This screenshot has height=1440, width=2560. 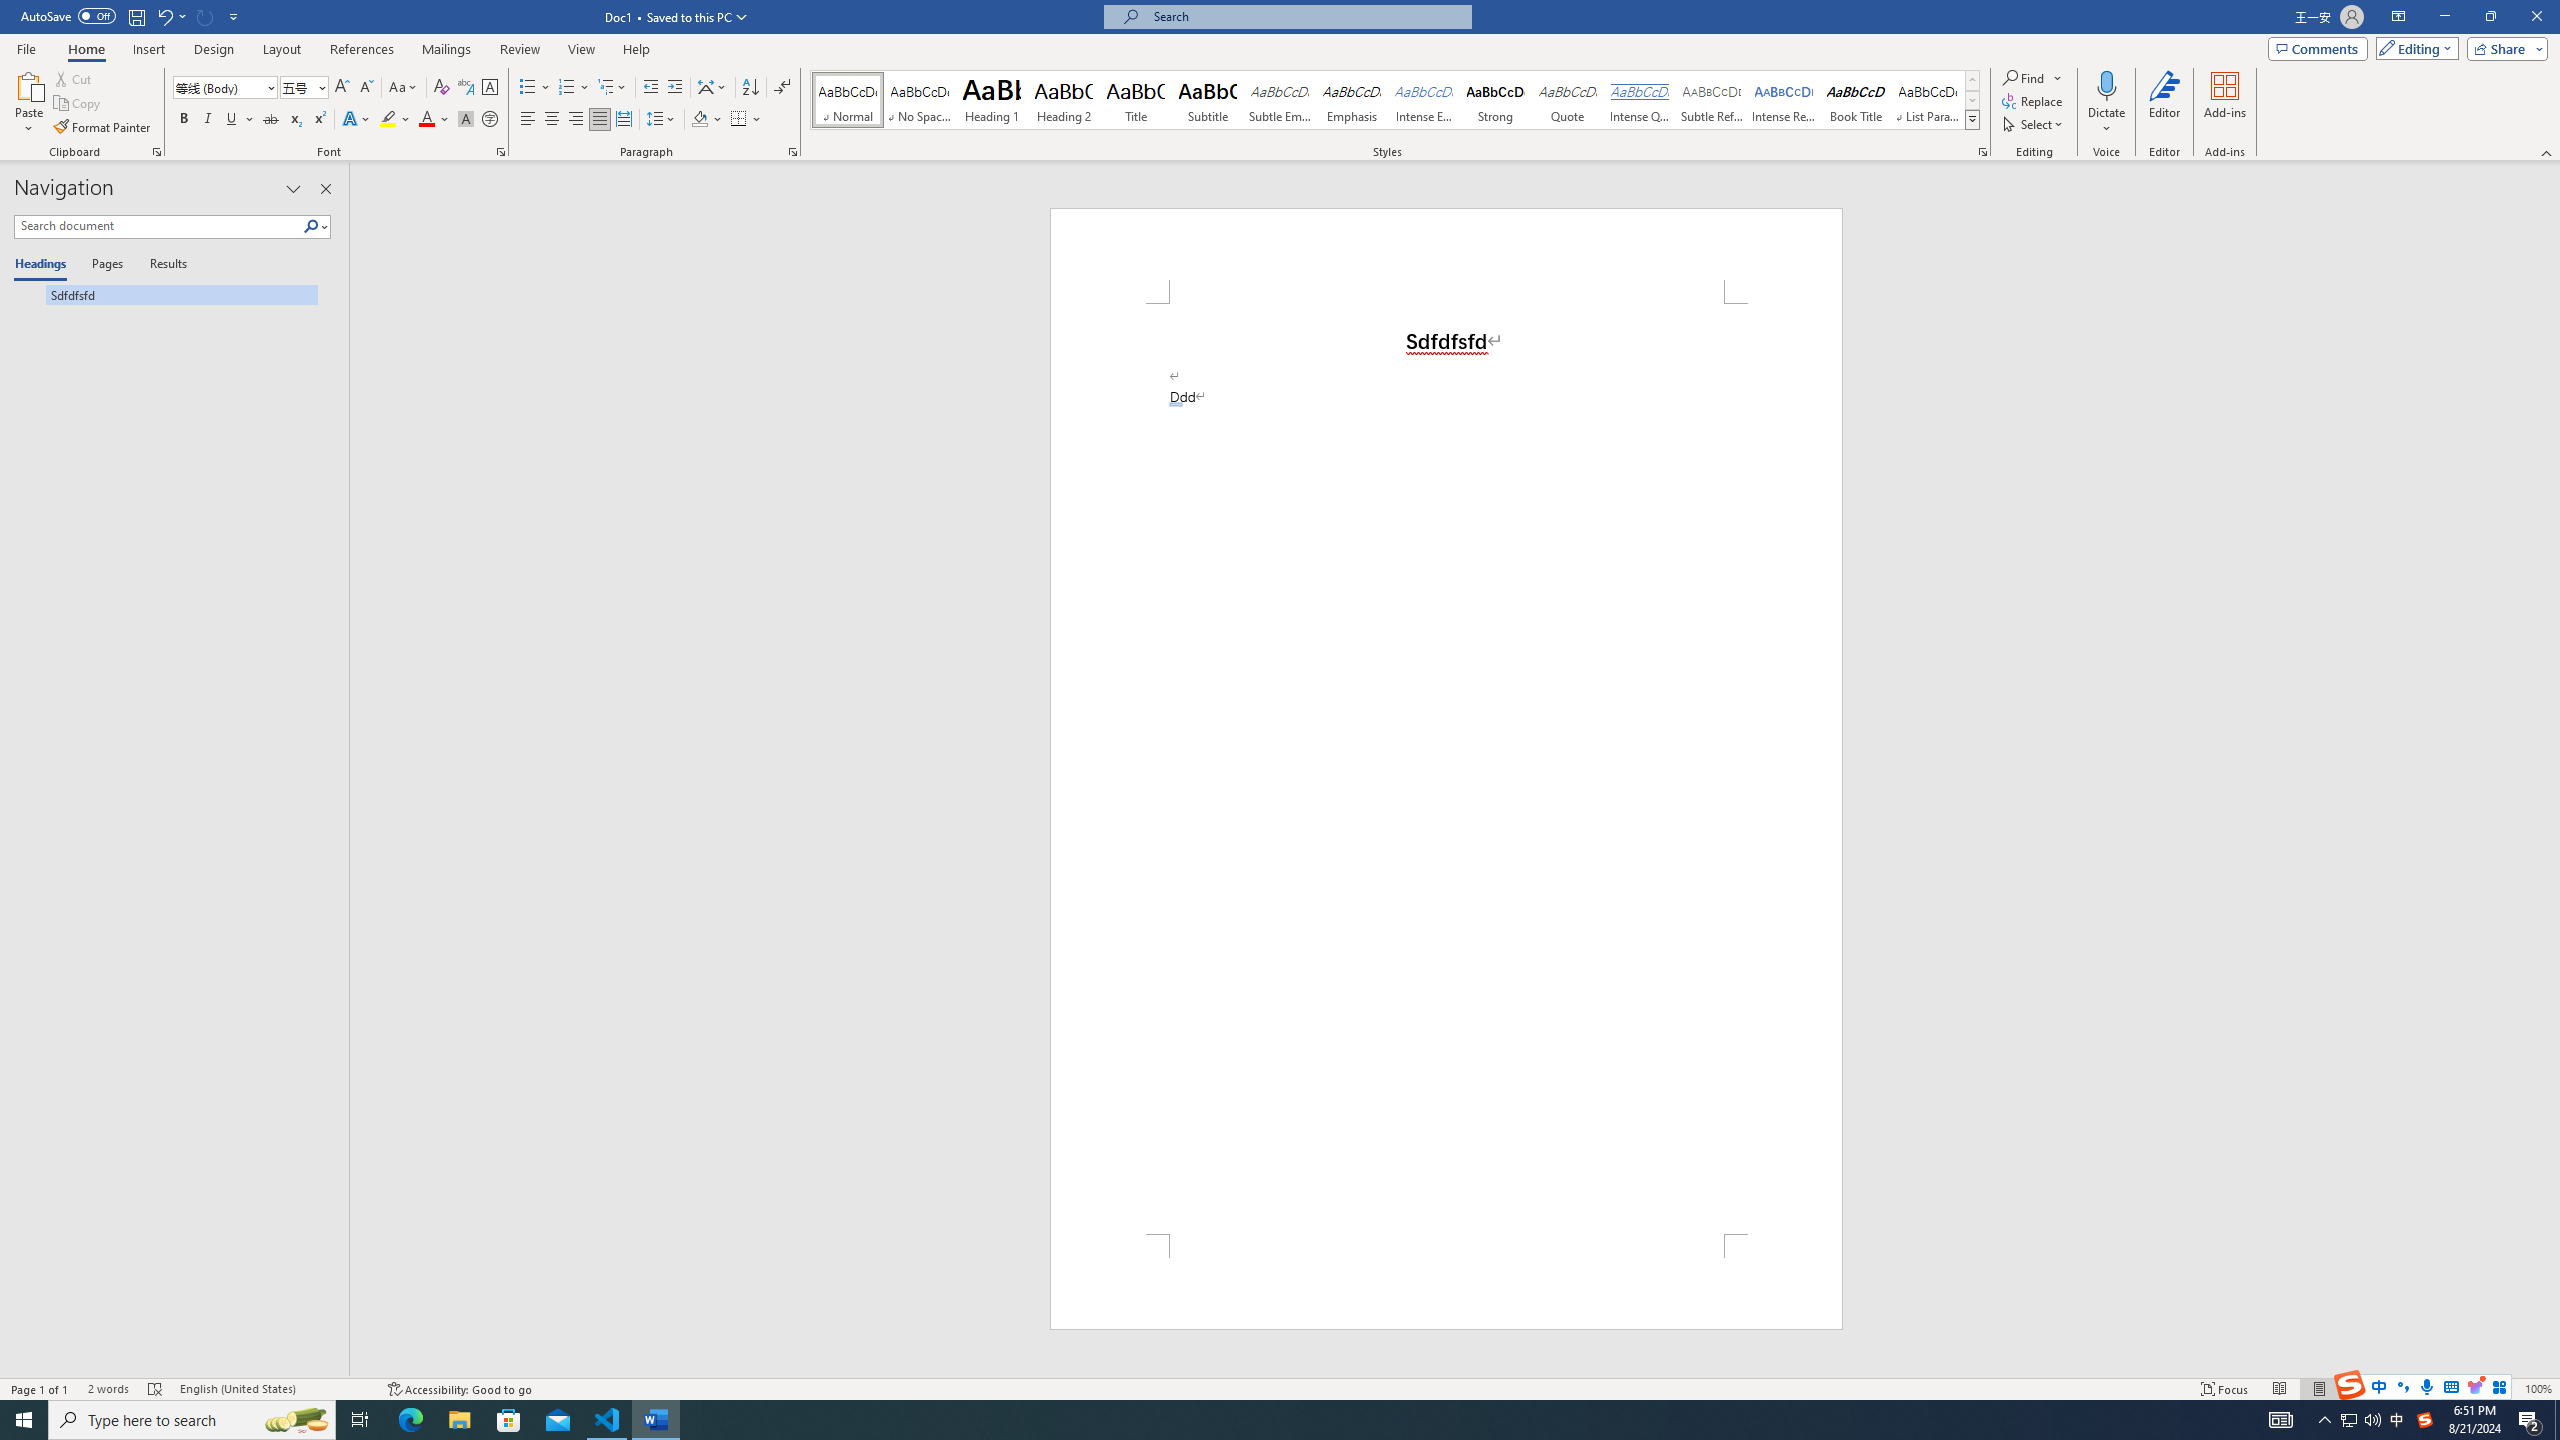 What do you see at coordinates (316, 226) in the screenshot?
I see `Search` at bounding box center [316, 226].